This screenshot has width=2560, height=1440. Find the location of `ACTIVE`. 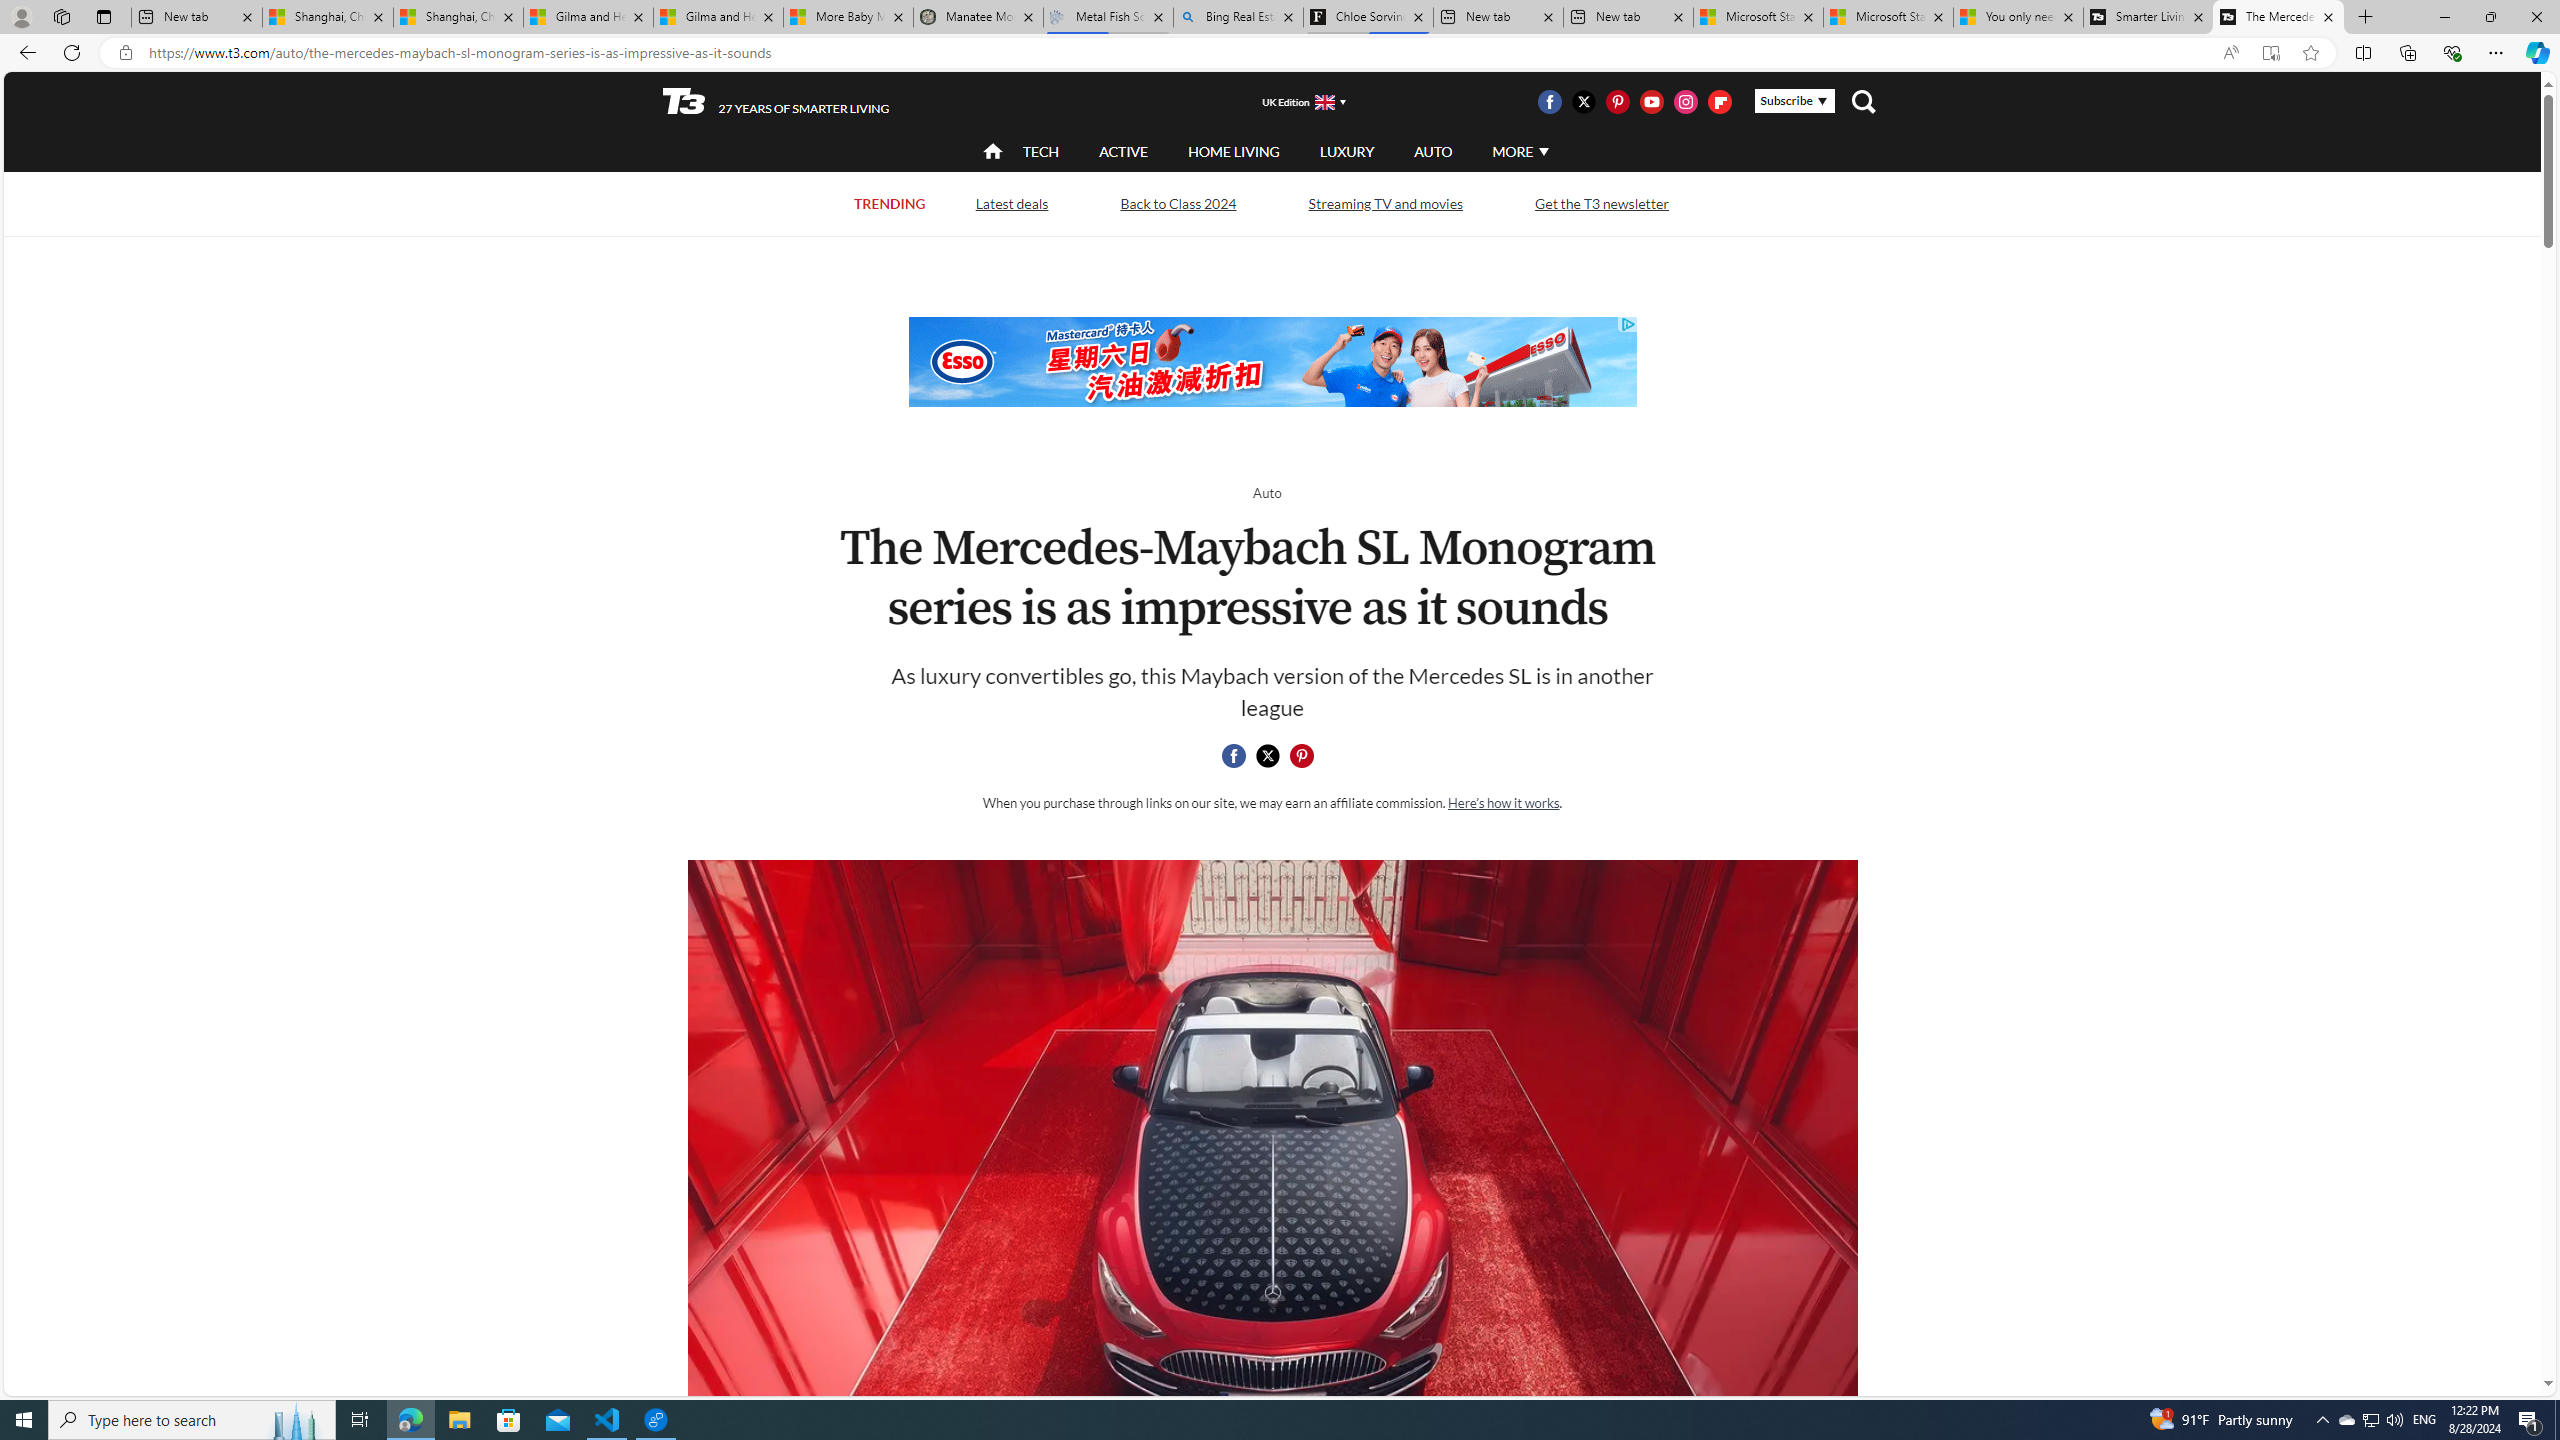

ACTIVE is located at coordinates (1124, 152).